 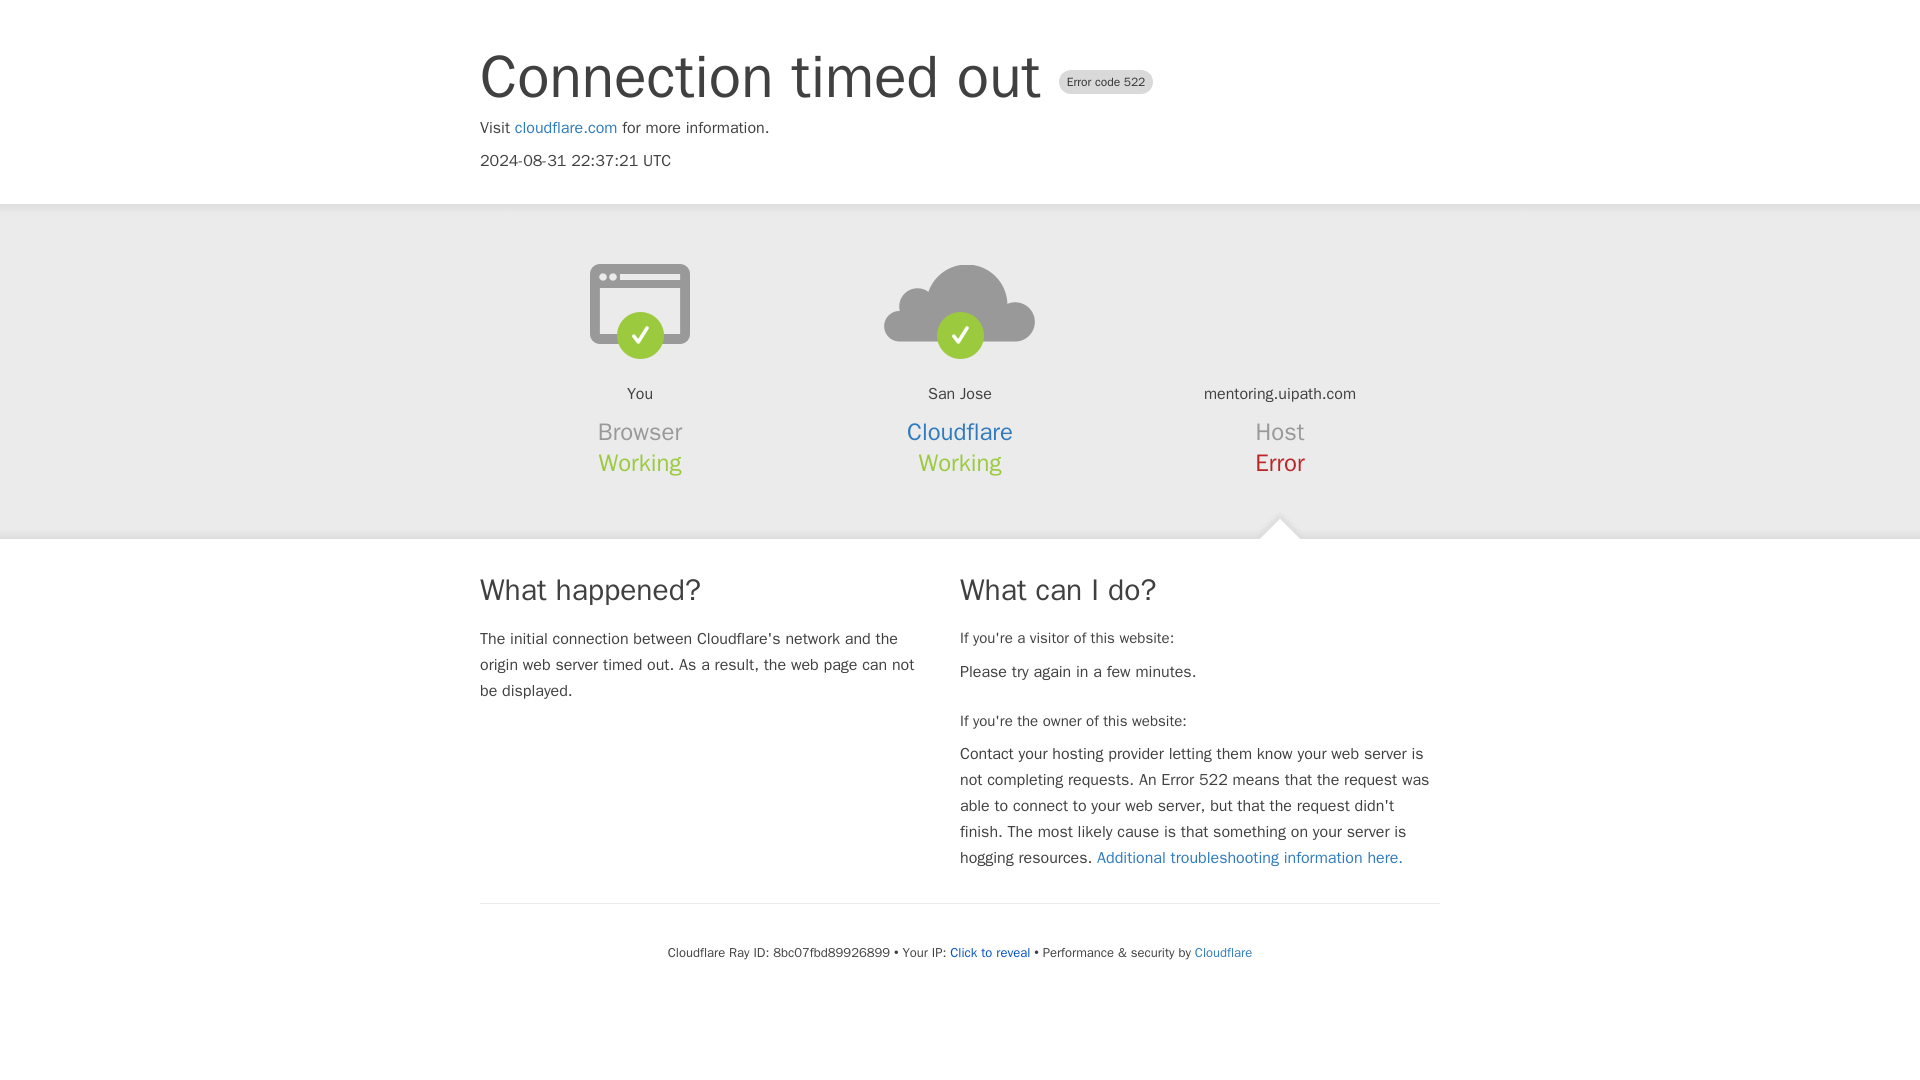 What do you see at coordinates (1222, 952) in the screenshot?
I see `Cloudflare` at bounding box center [1222, 952].